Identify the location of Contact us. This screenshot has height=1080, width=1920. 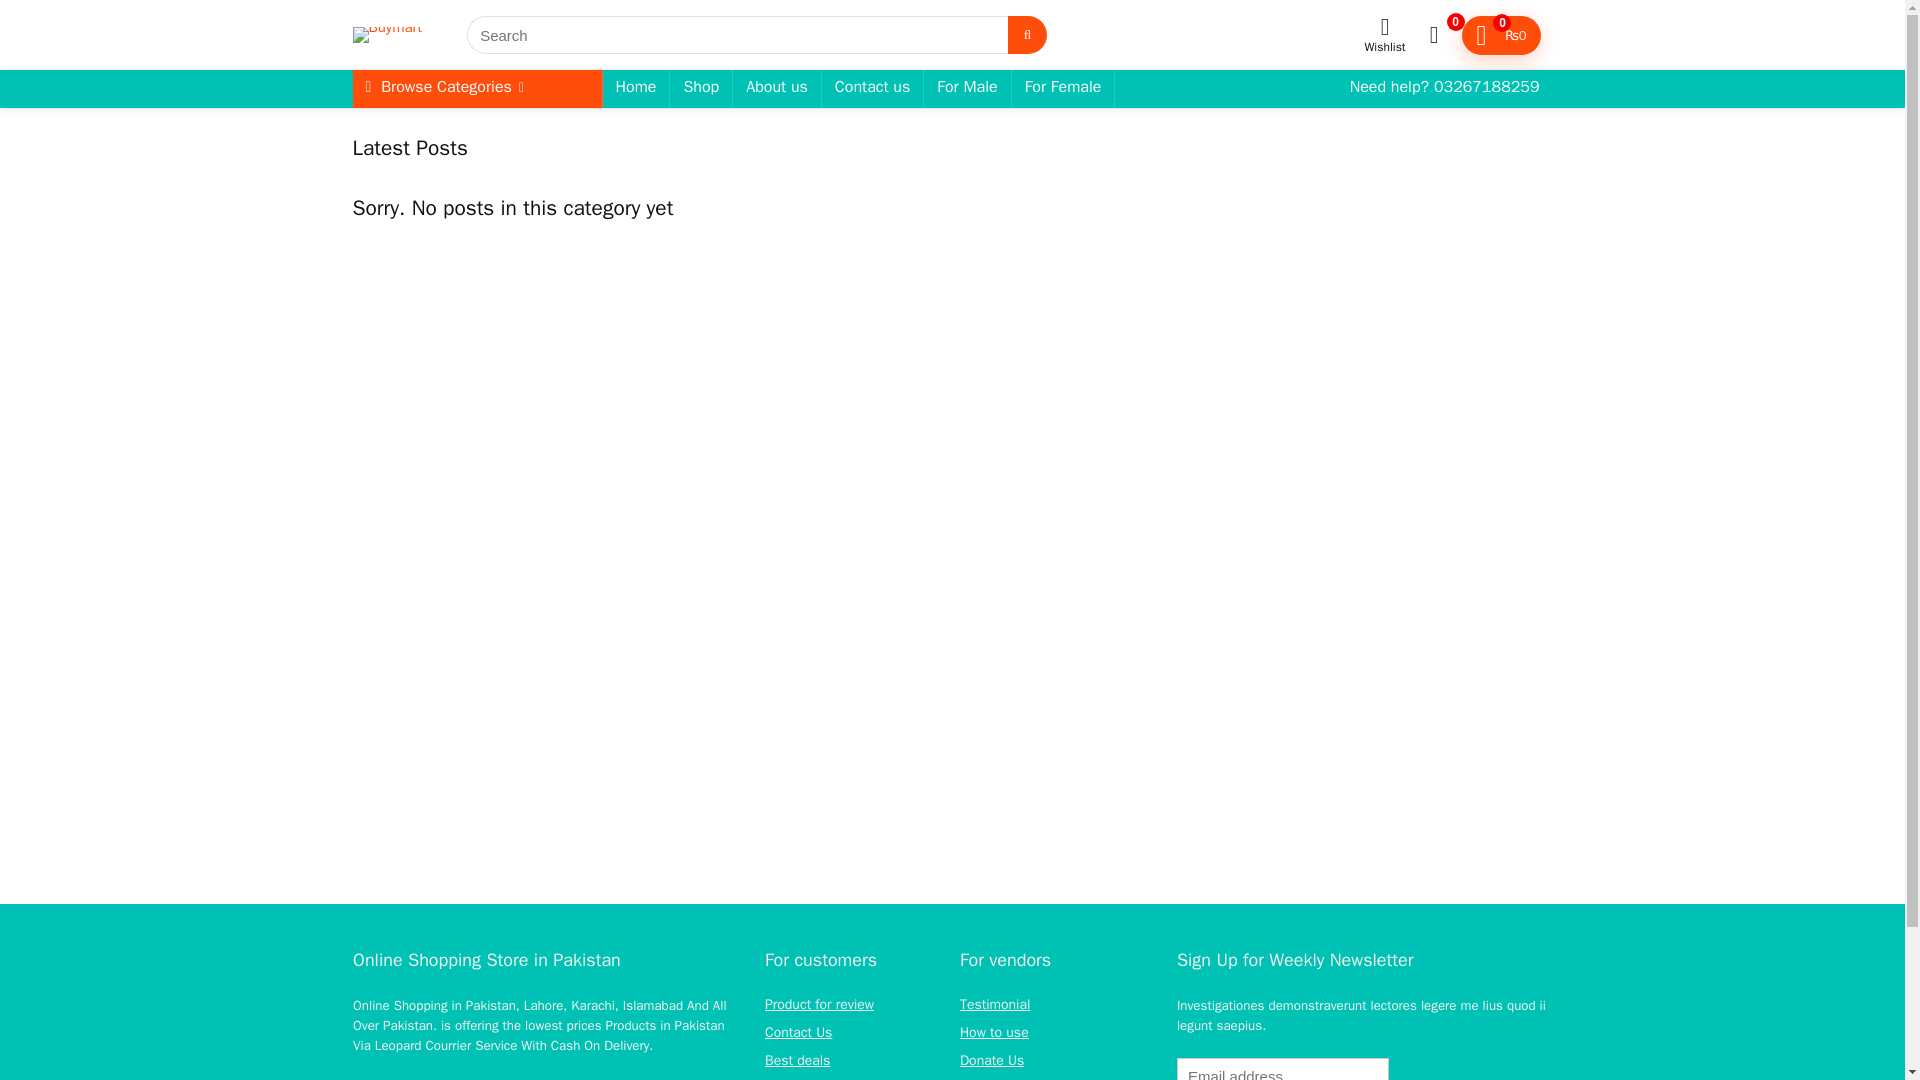
(872, 89).